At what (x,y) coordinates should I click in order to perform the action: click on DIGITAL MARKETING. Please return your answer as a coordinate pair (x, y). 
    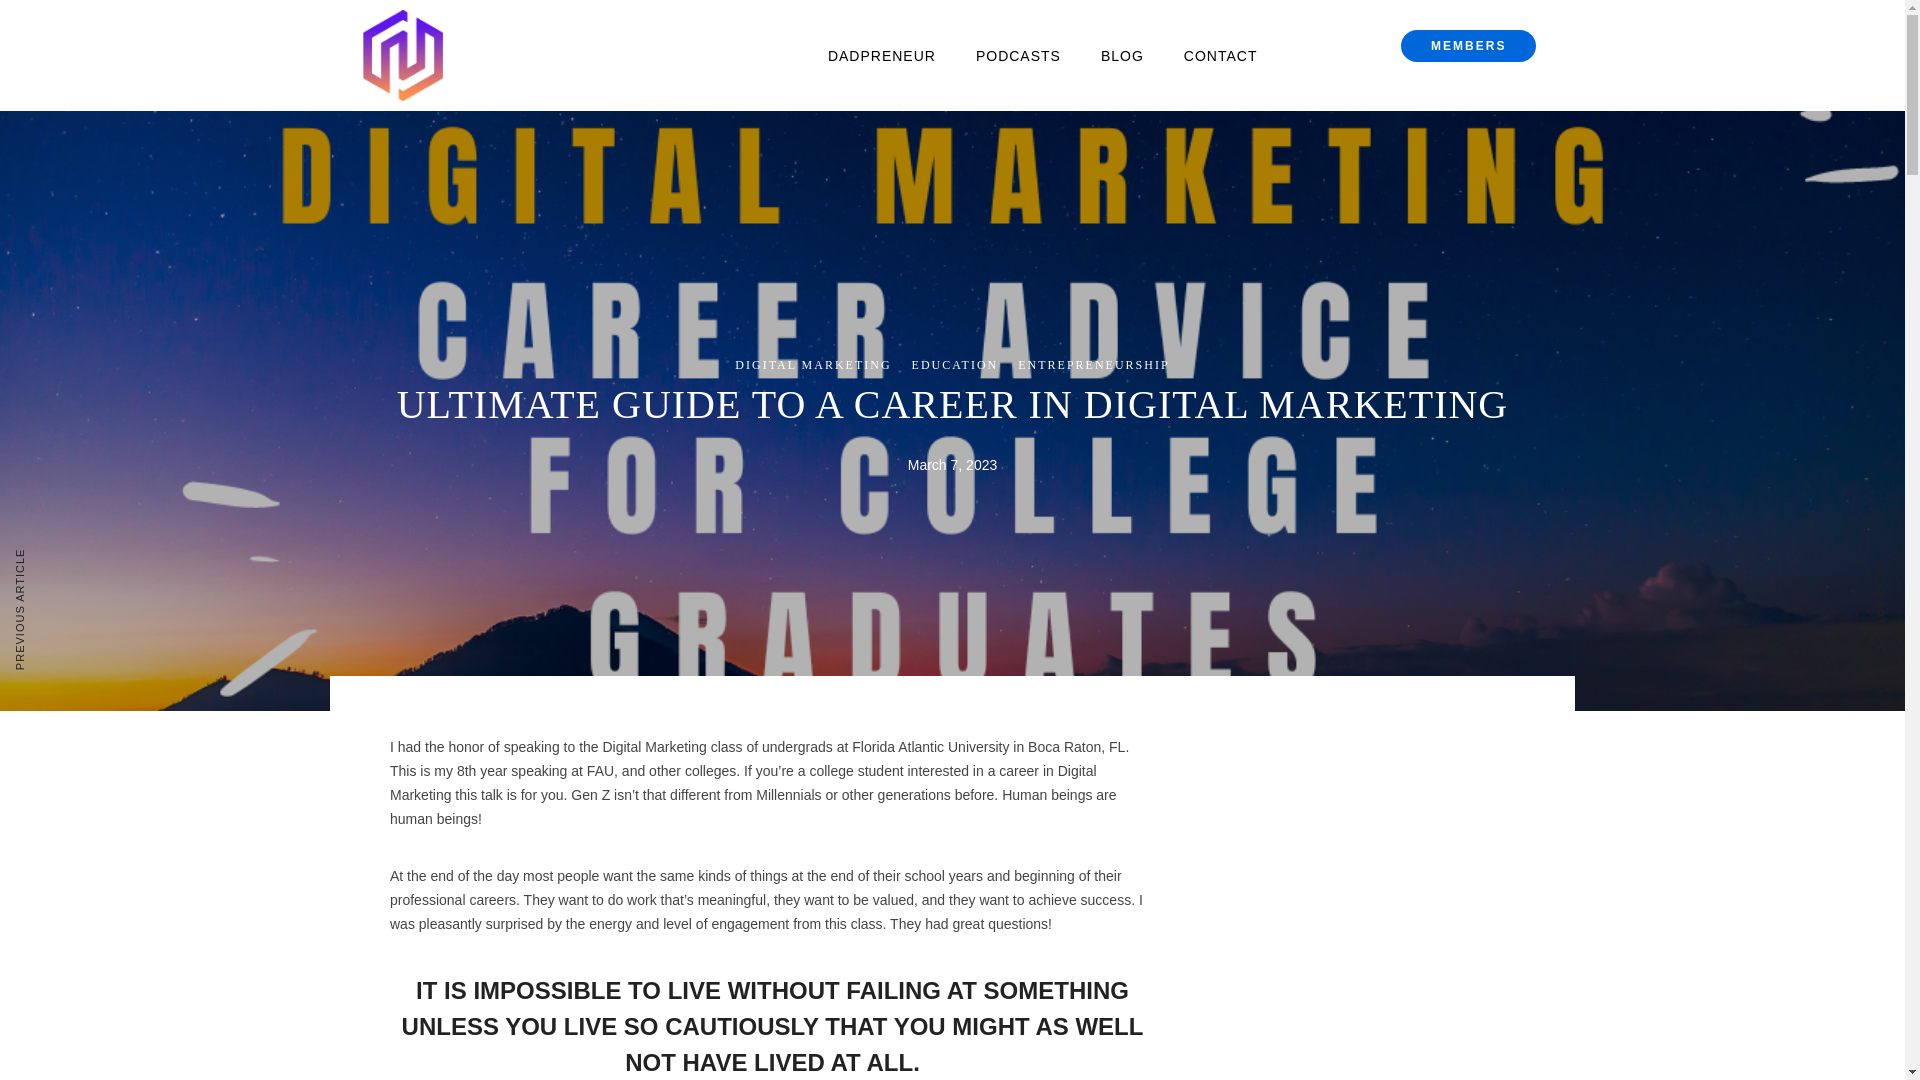
    Looking at the image, I should click on (812, 364).